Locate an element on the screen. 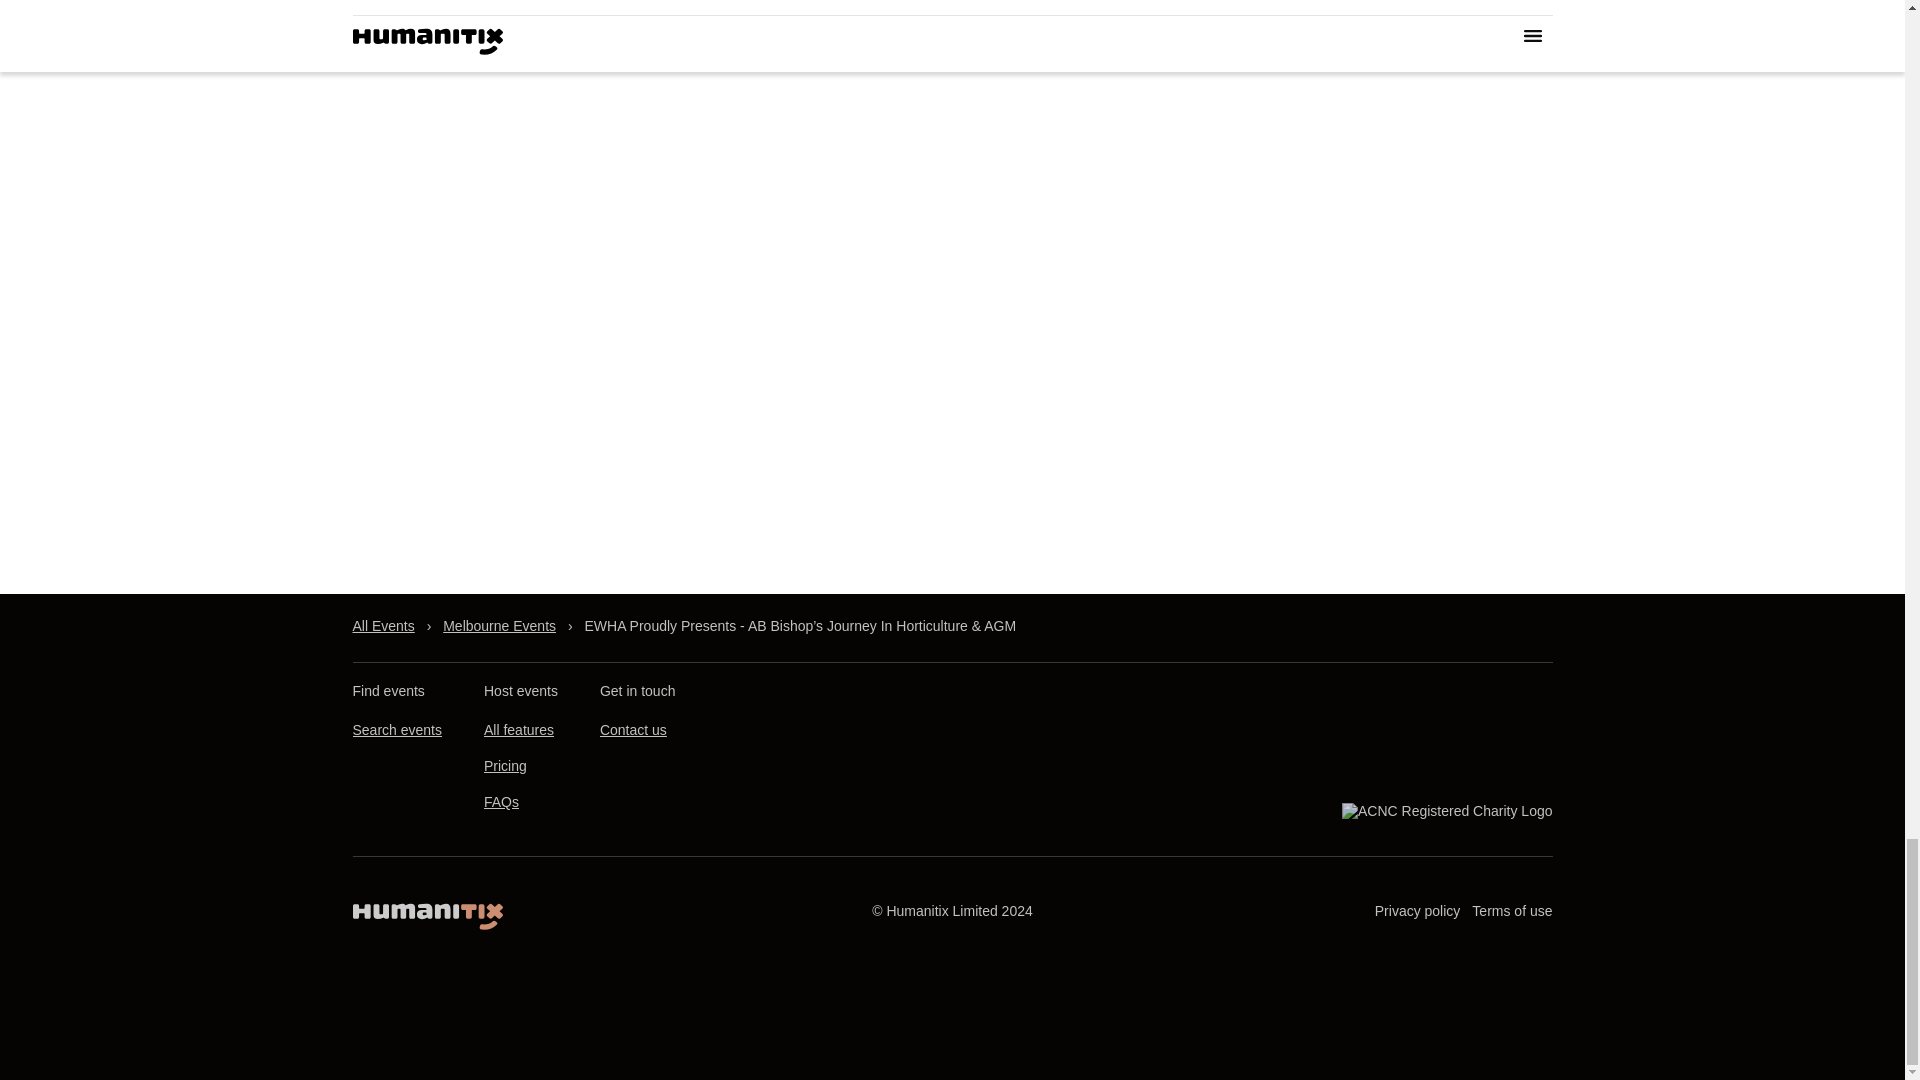 The height and width of the screenshot is (1080, 1920). Search events is located at coordinates (396, 730).